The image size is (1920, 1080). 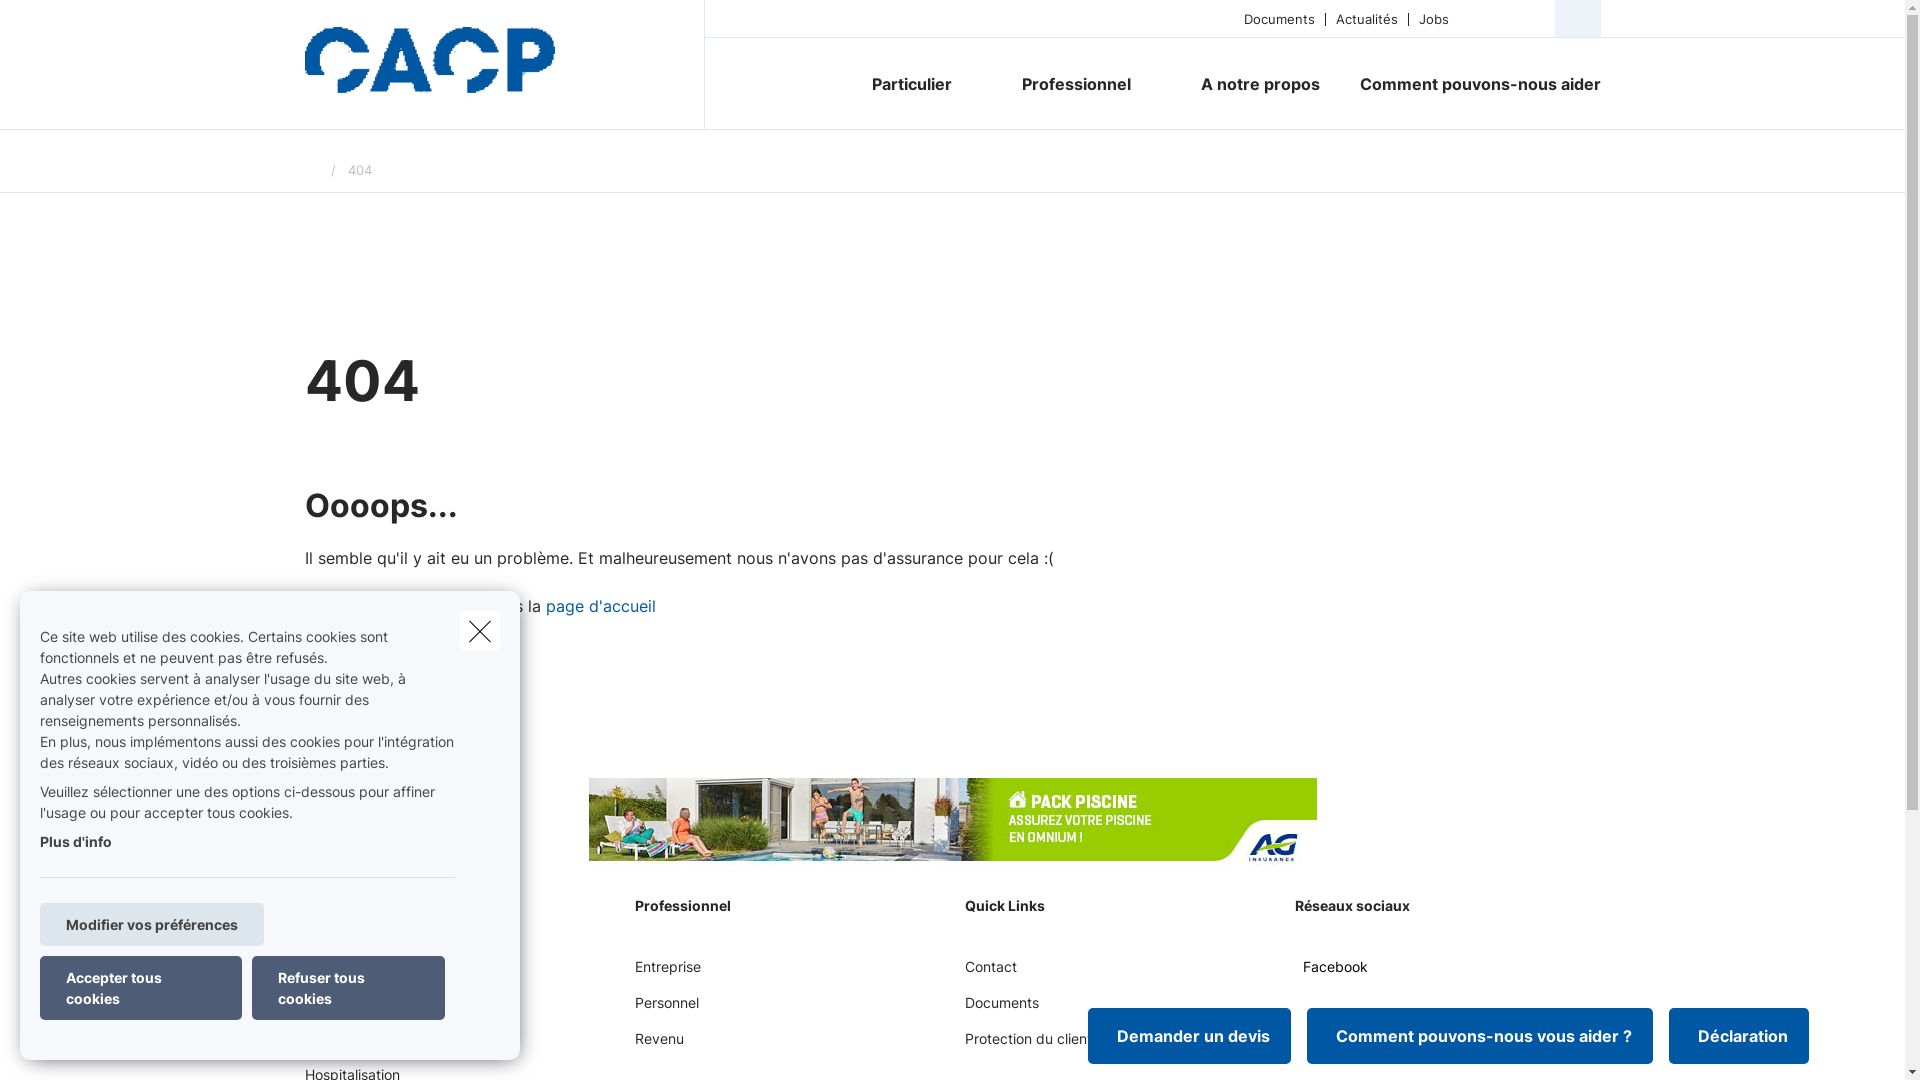 I want to click on Demander un devis, so click(x=1190, y=1036).